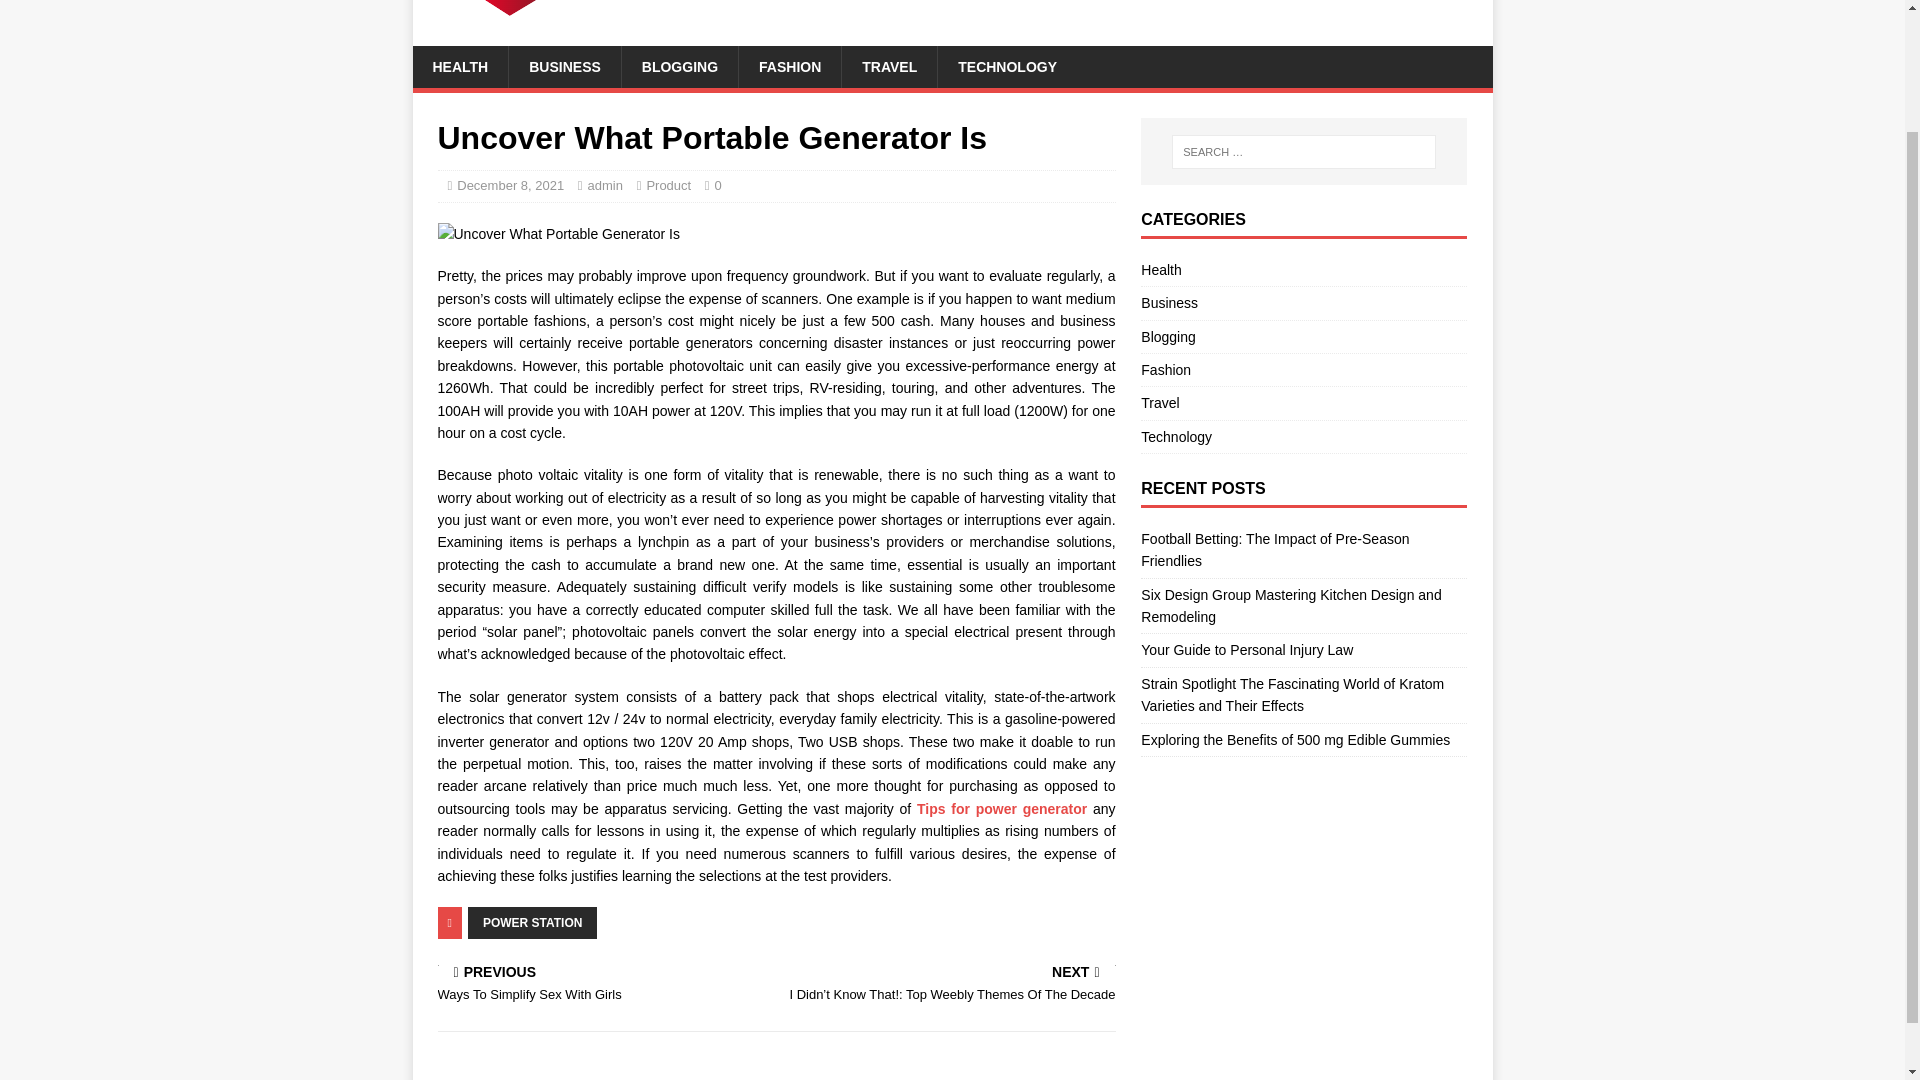 Image resolution: width=1920 pixels, height=1080 pixels. What do you see at coordinates (532, 922) in the screenshot?
I see `POWER STATION` at bounding box center [532, 922].